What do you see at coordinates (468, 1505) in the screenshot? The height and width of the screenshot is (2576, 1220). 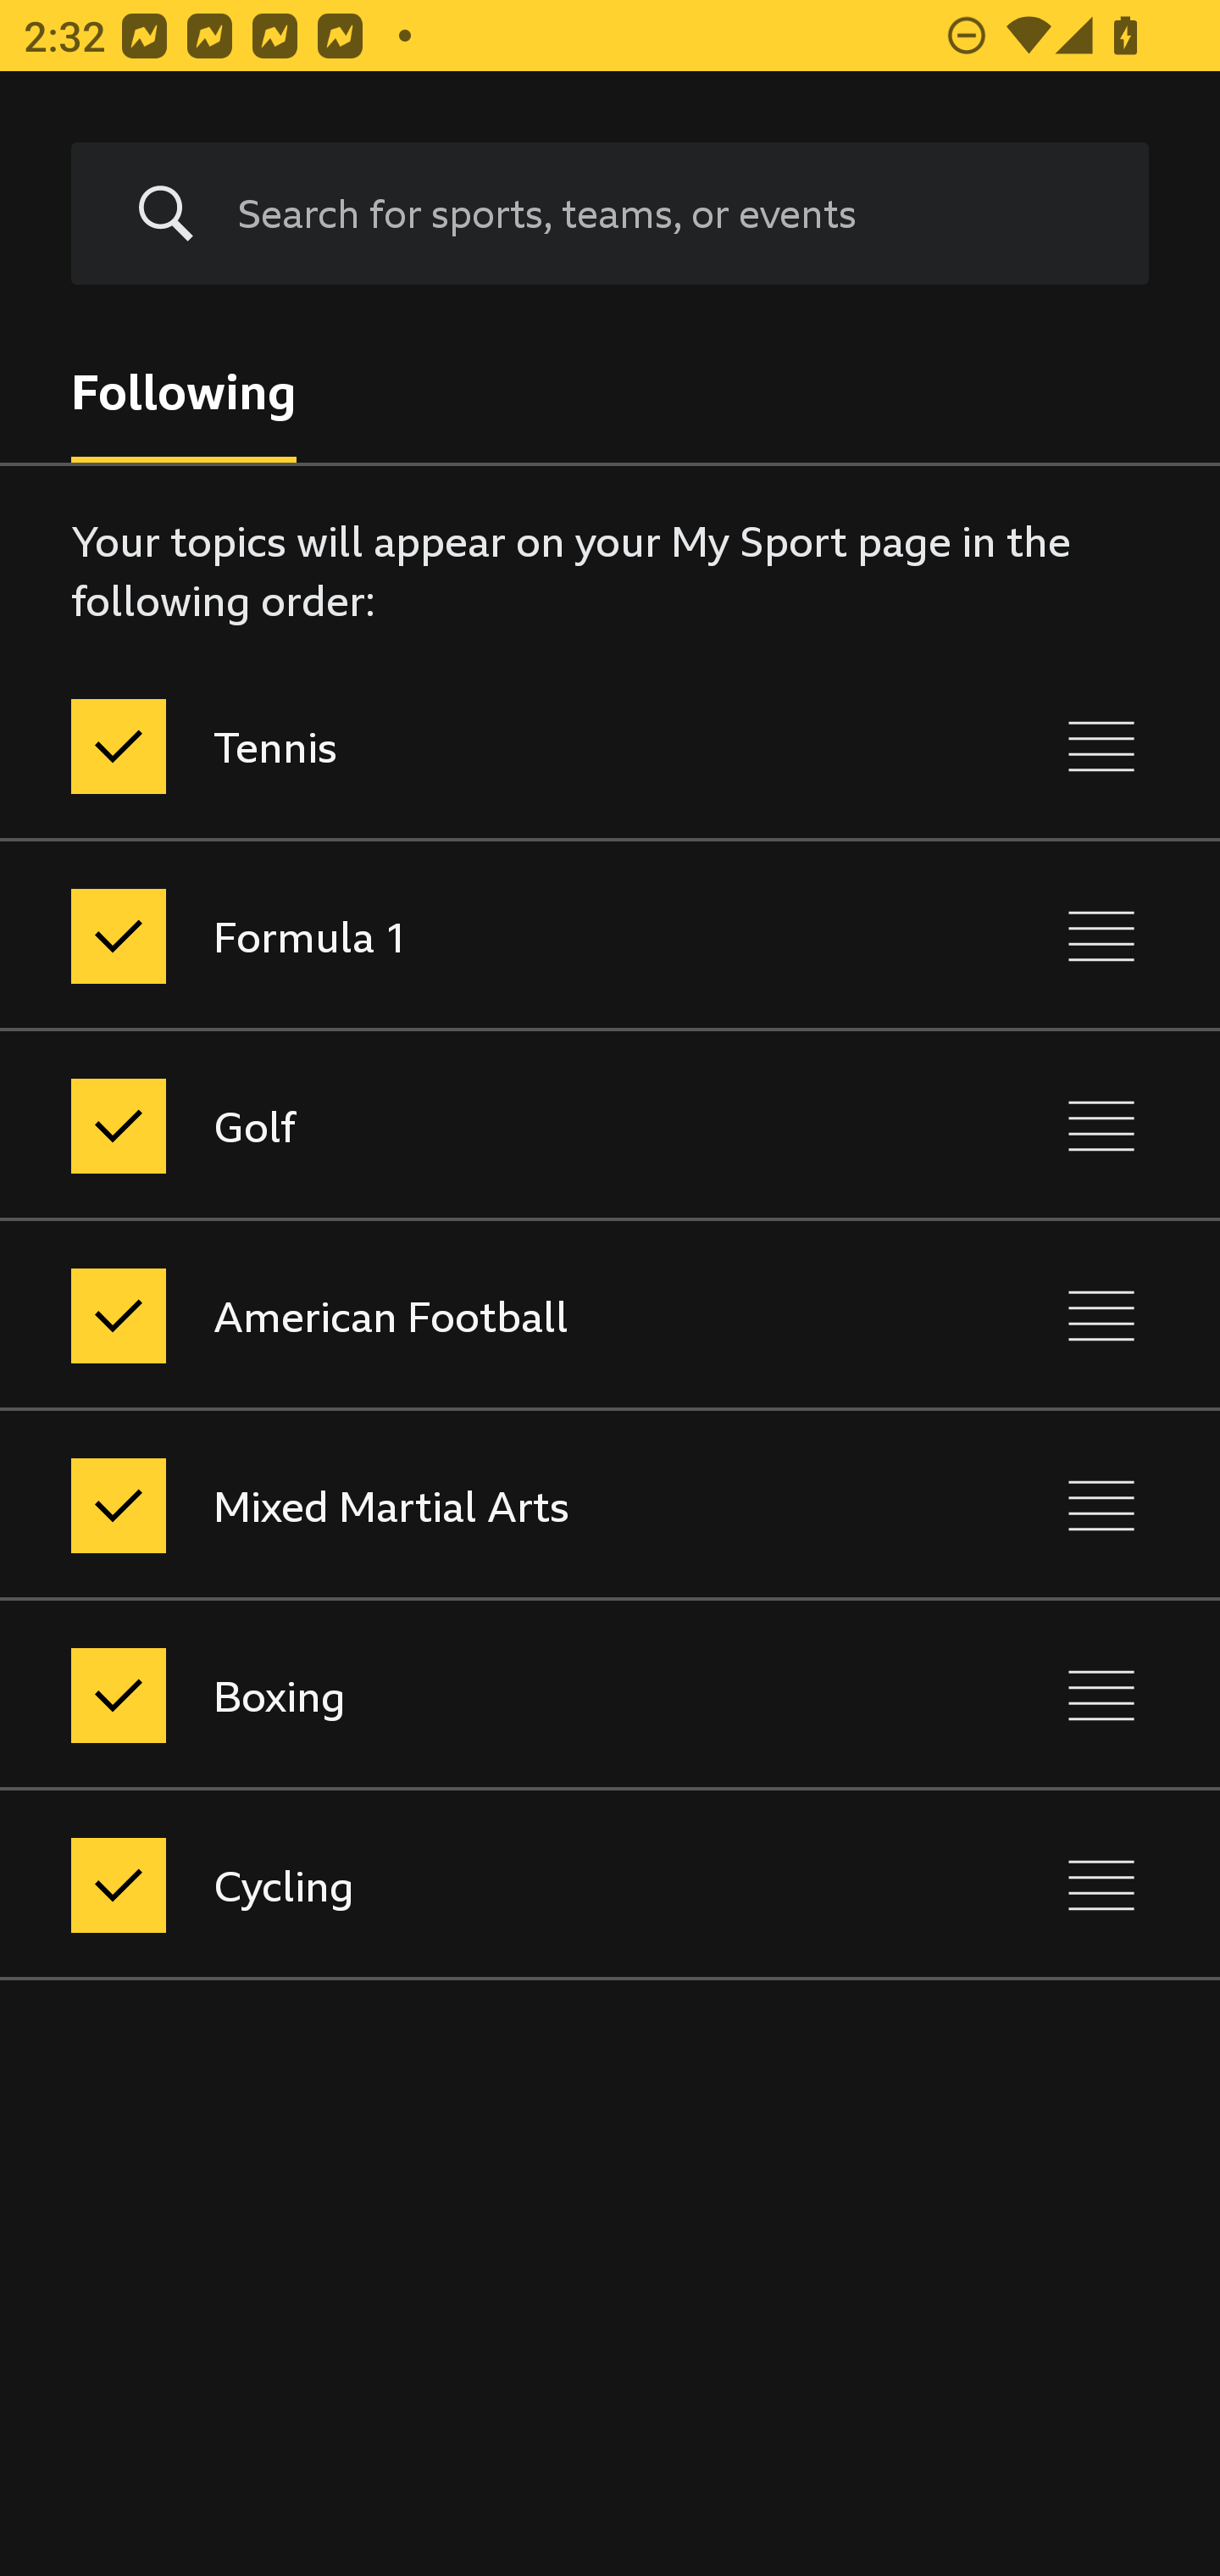 I see `Mixed Martial Arts` at bounding box center [468, 1505].